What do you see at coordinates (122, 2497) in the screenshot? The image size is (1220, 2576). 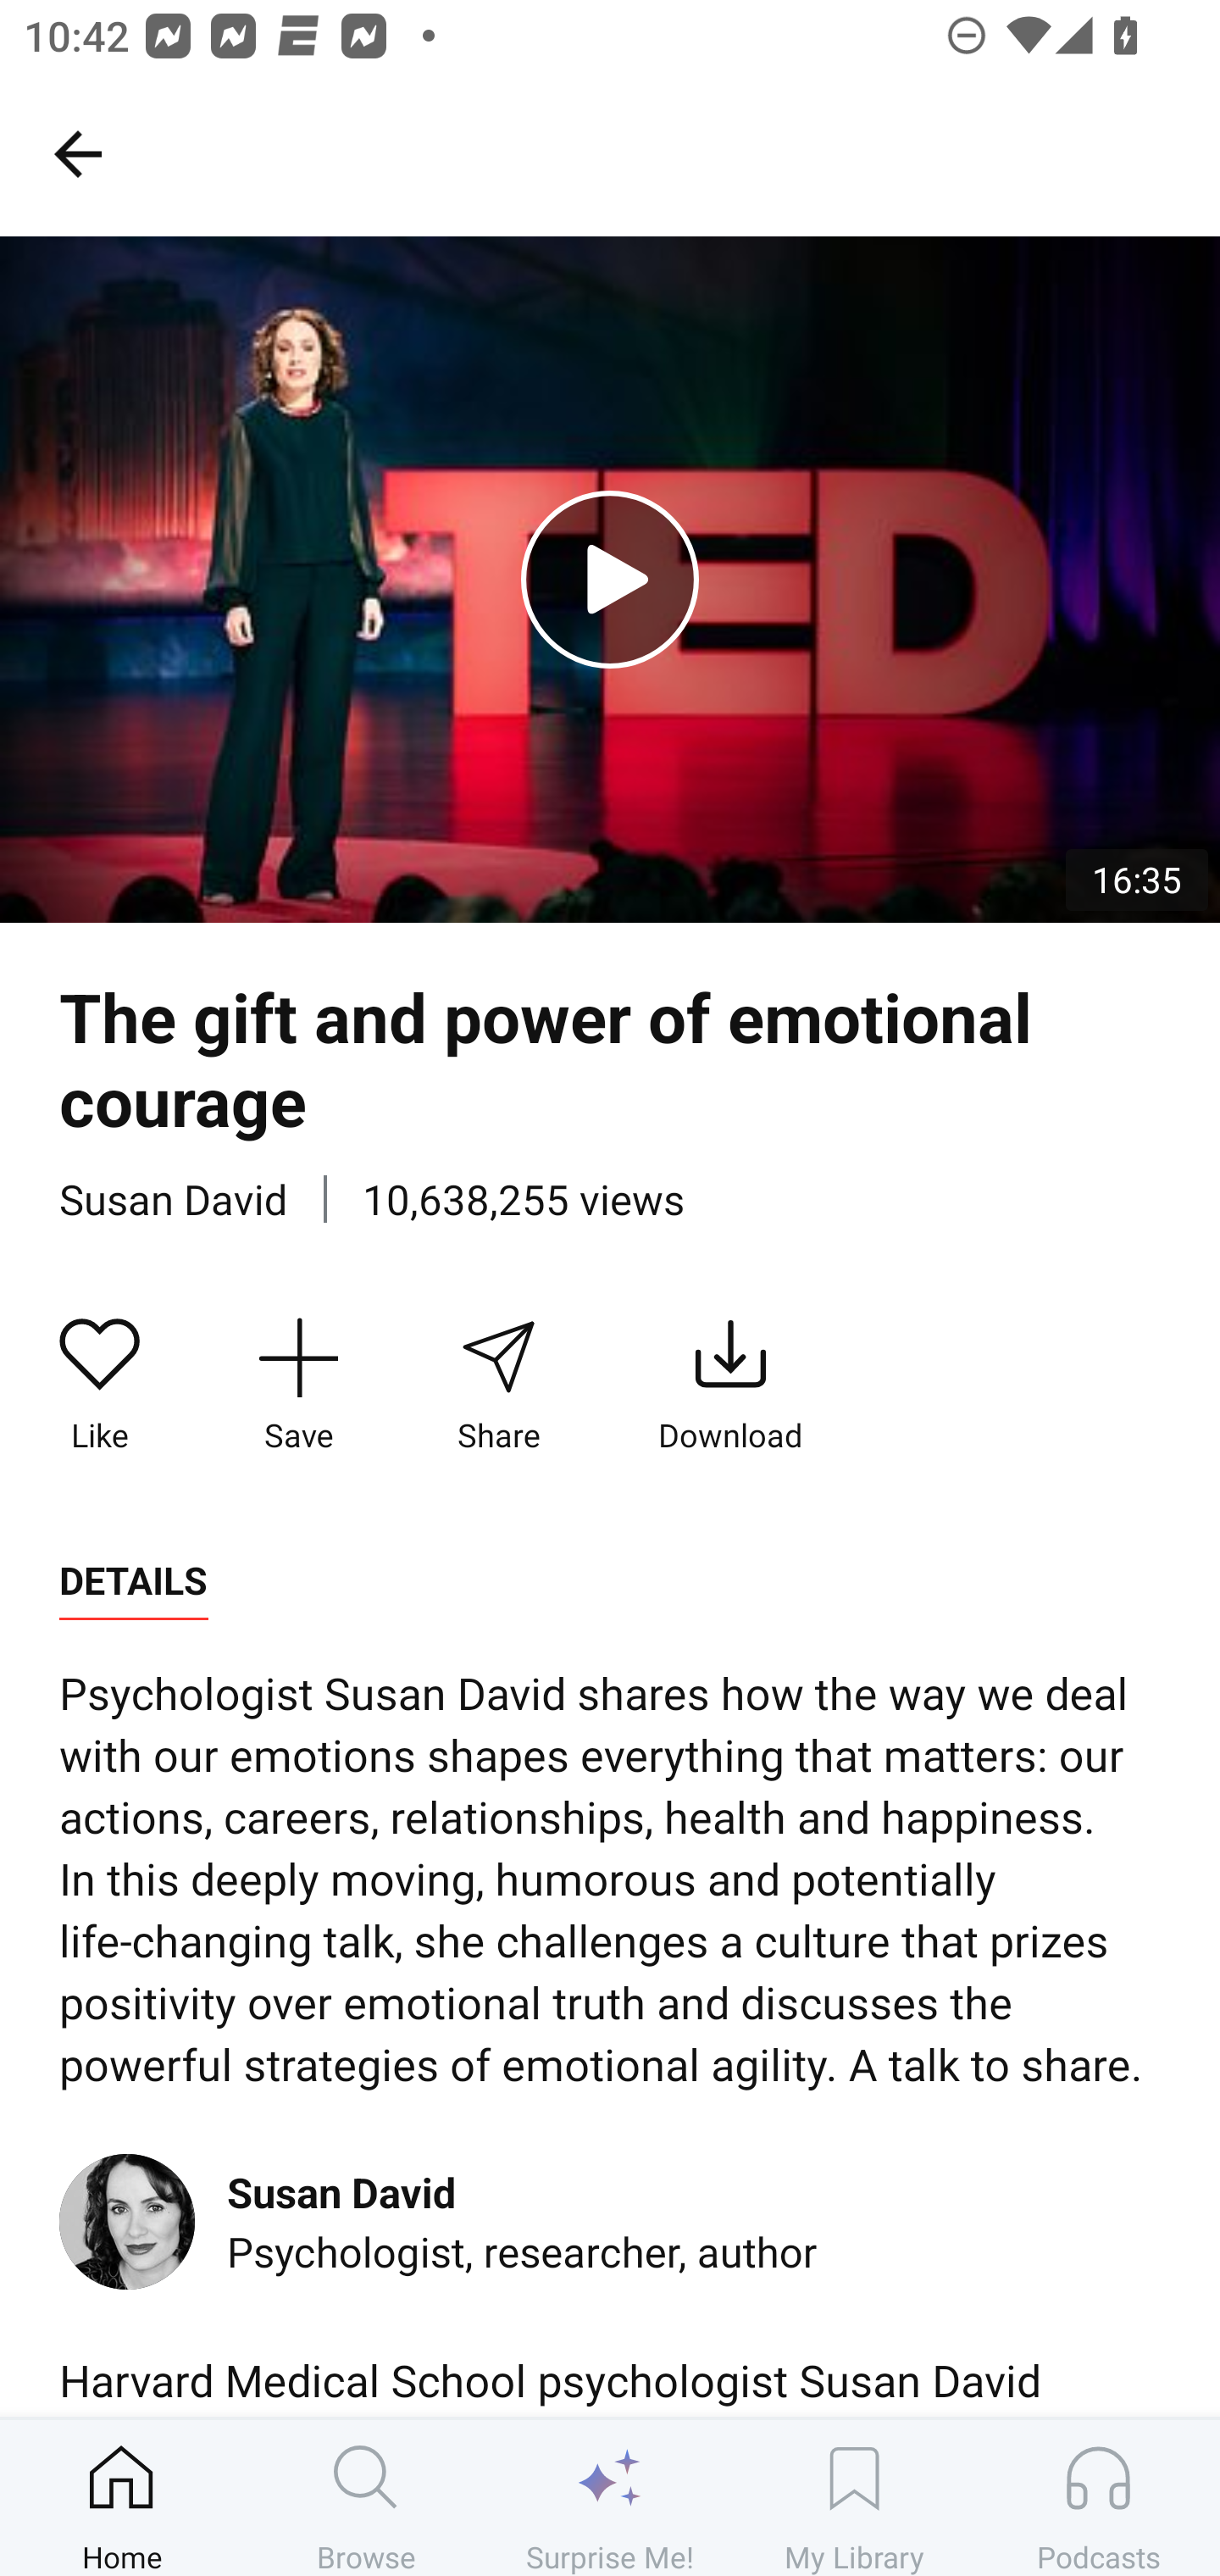 I see `Home` at bounding box center [122, 2497].